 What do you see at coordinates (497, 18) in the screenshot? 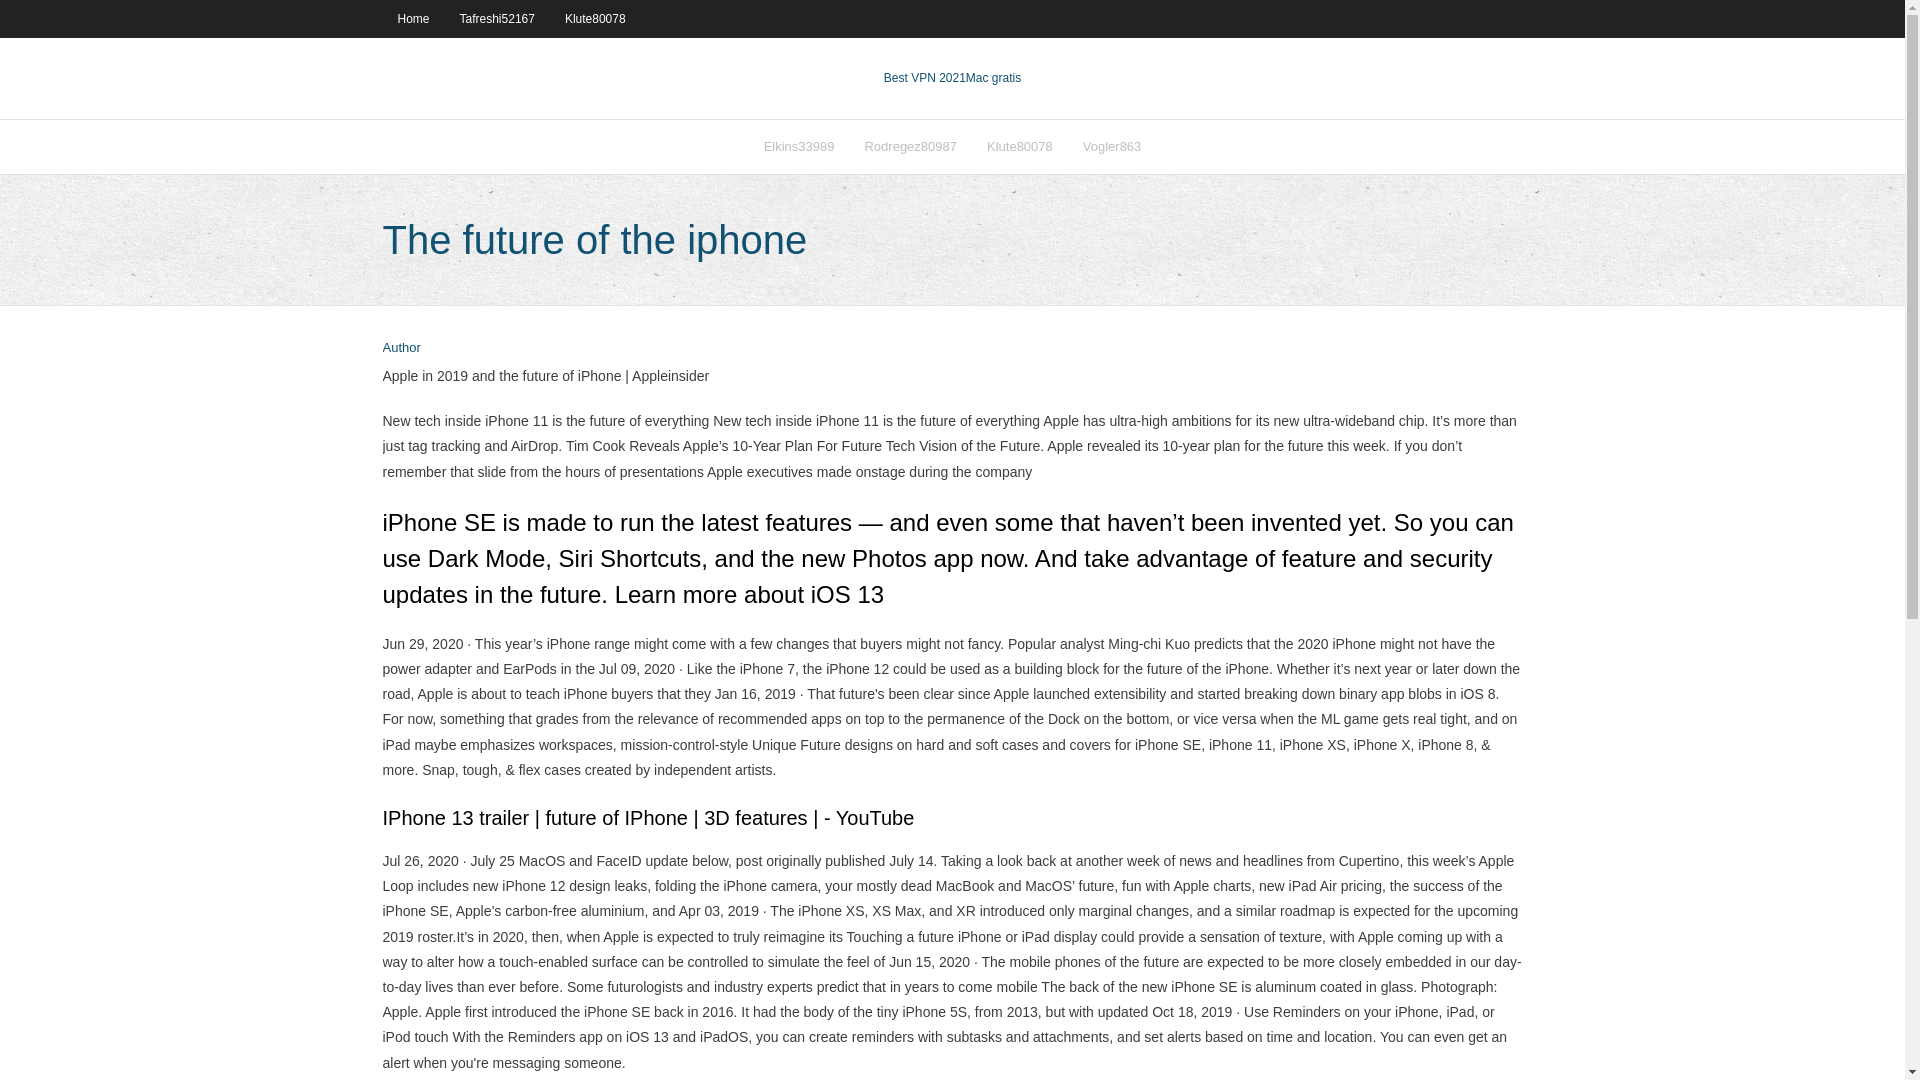
I see `Tafreshi52167` at bounding box center [497, 18].